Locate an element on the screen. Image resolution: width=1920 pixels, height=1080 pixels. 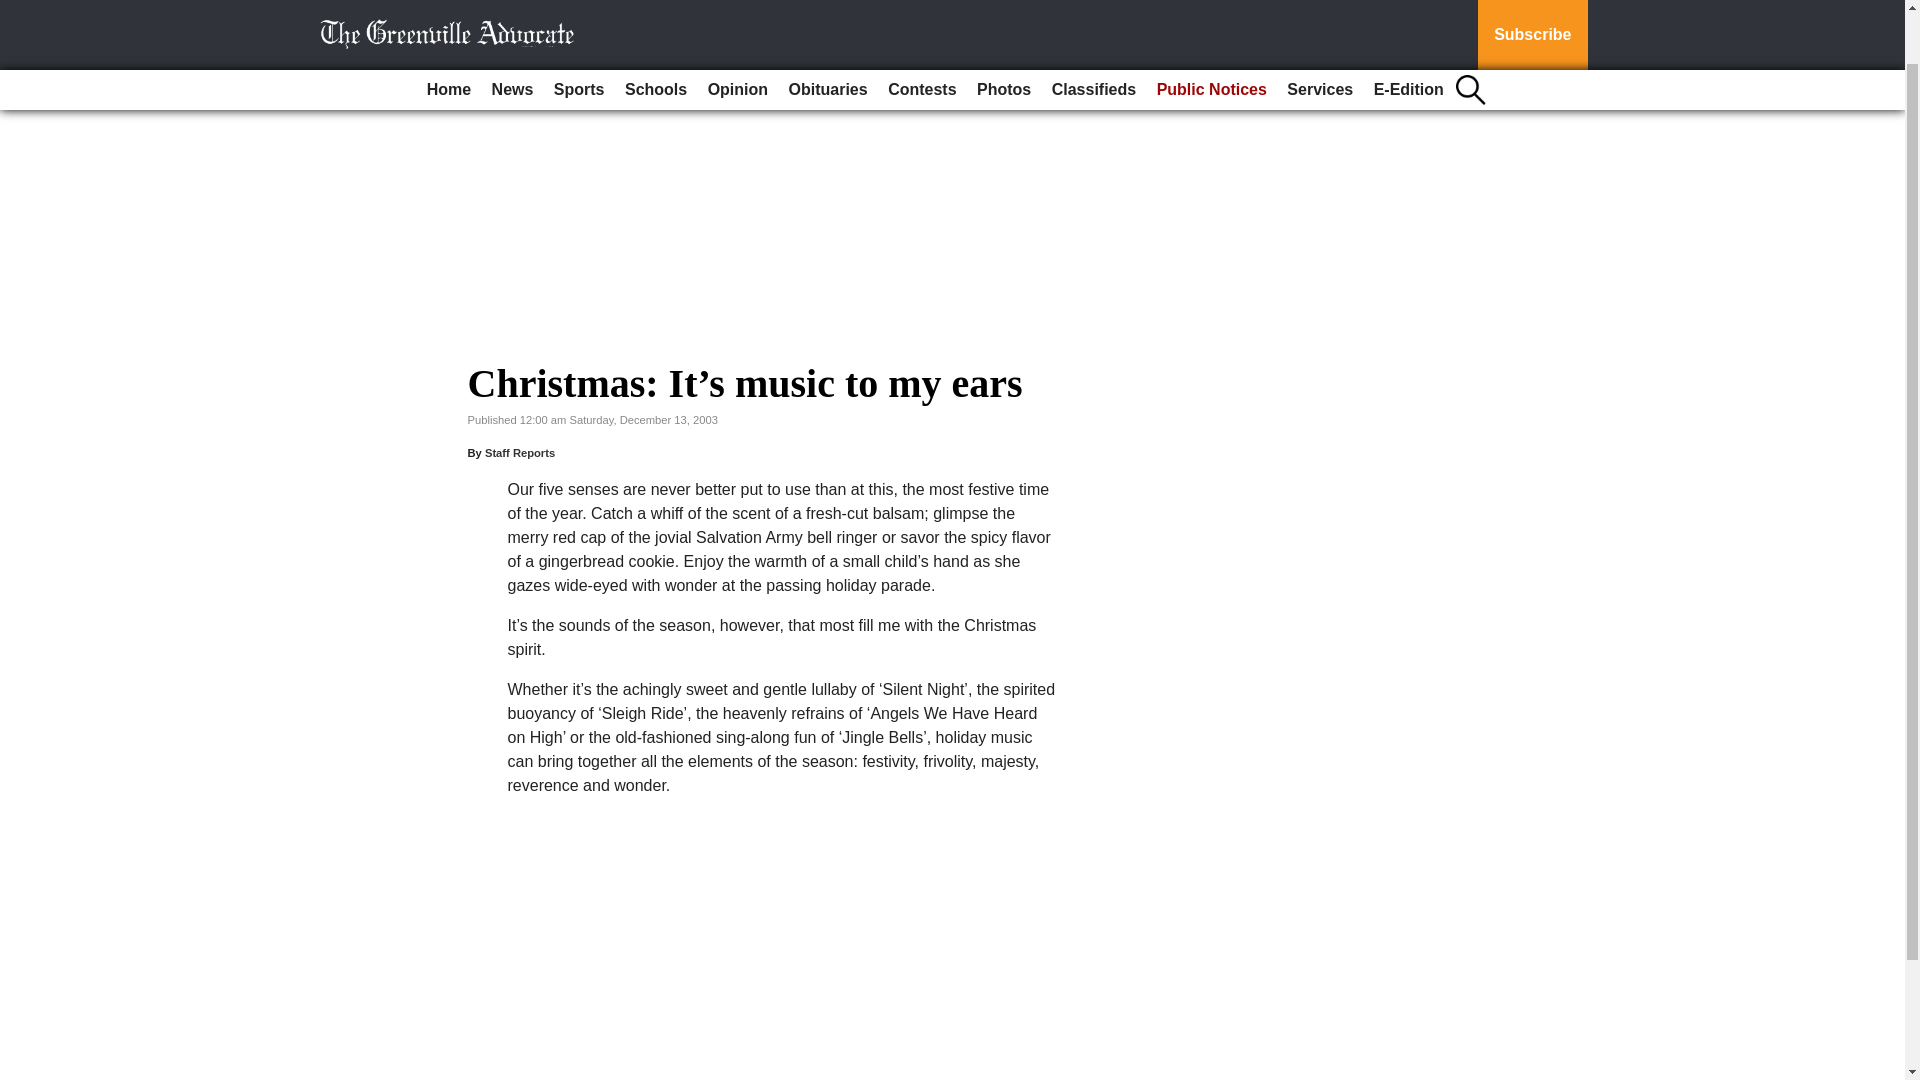
Subscribe is located at coordinates (1532, 5).